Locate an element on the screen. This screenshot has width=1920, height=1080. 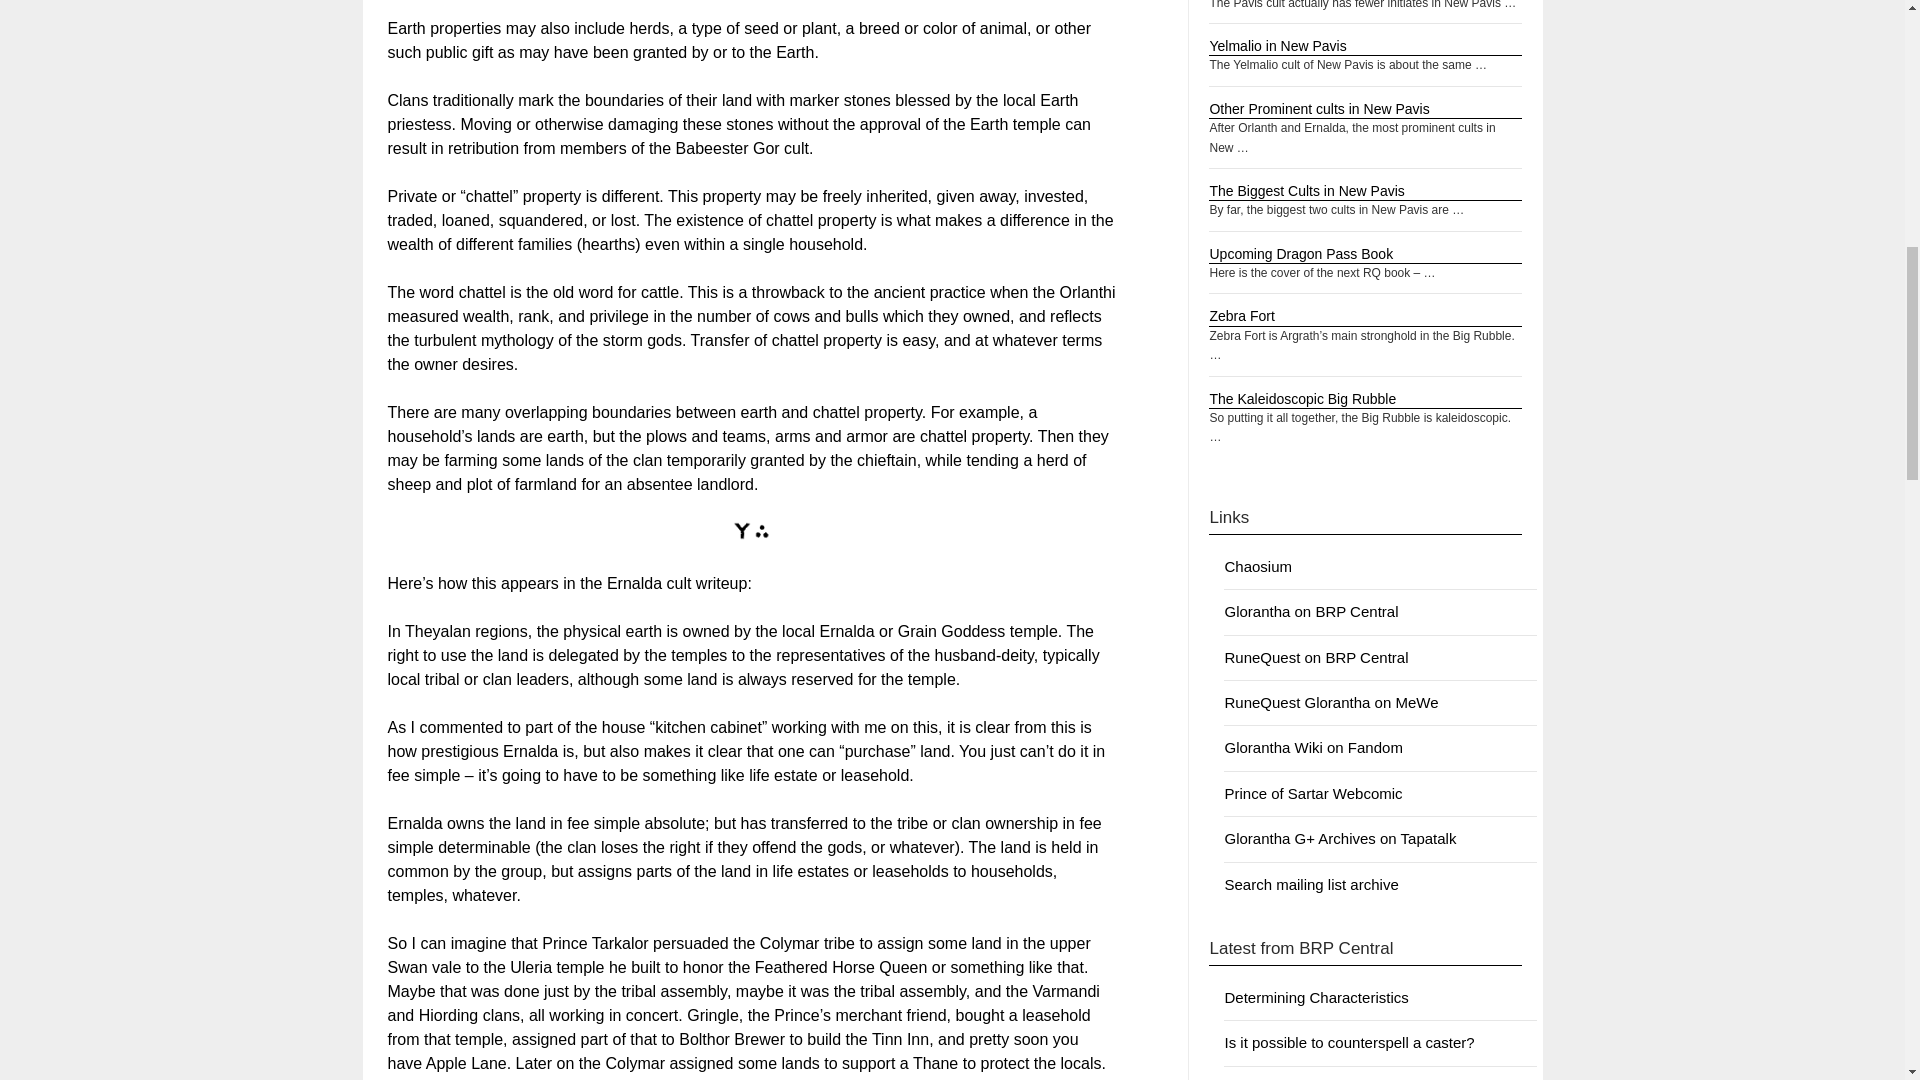
Zebra Fort is located at coordinates (1242, 316).